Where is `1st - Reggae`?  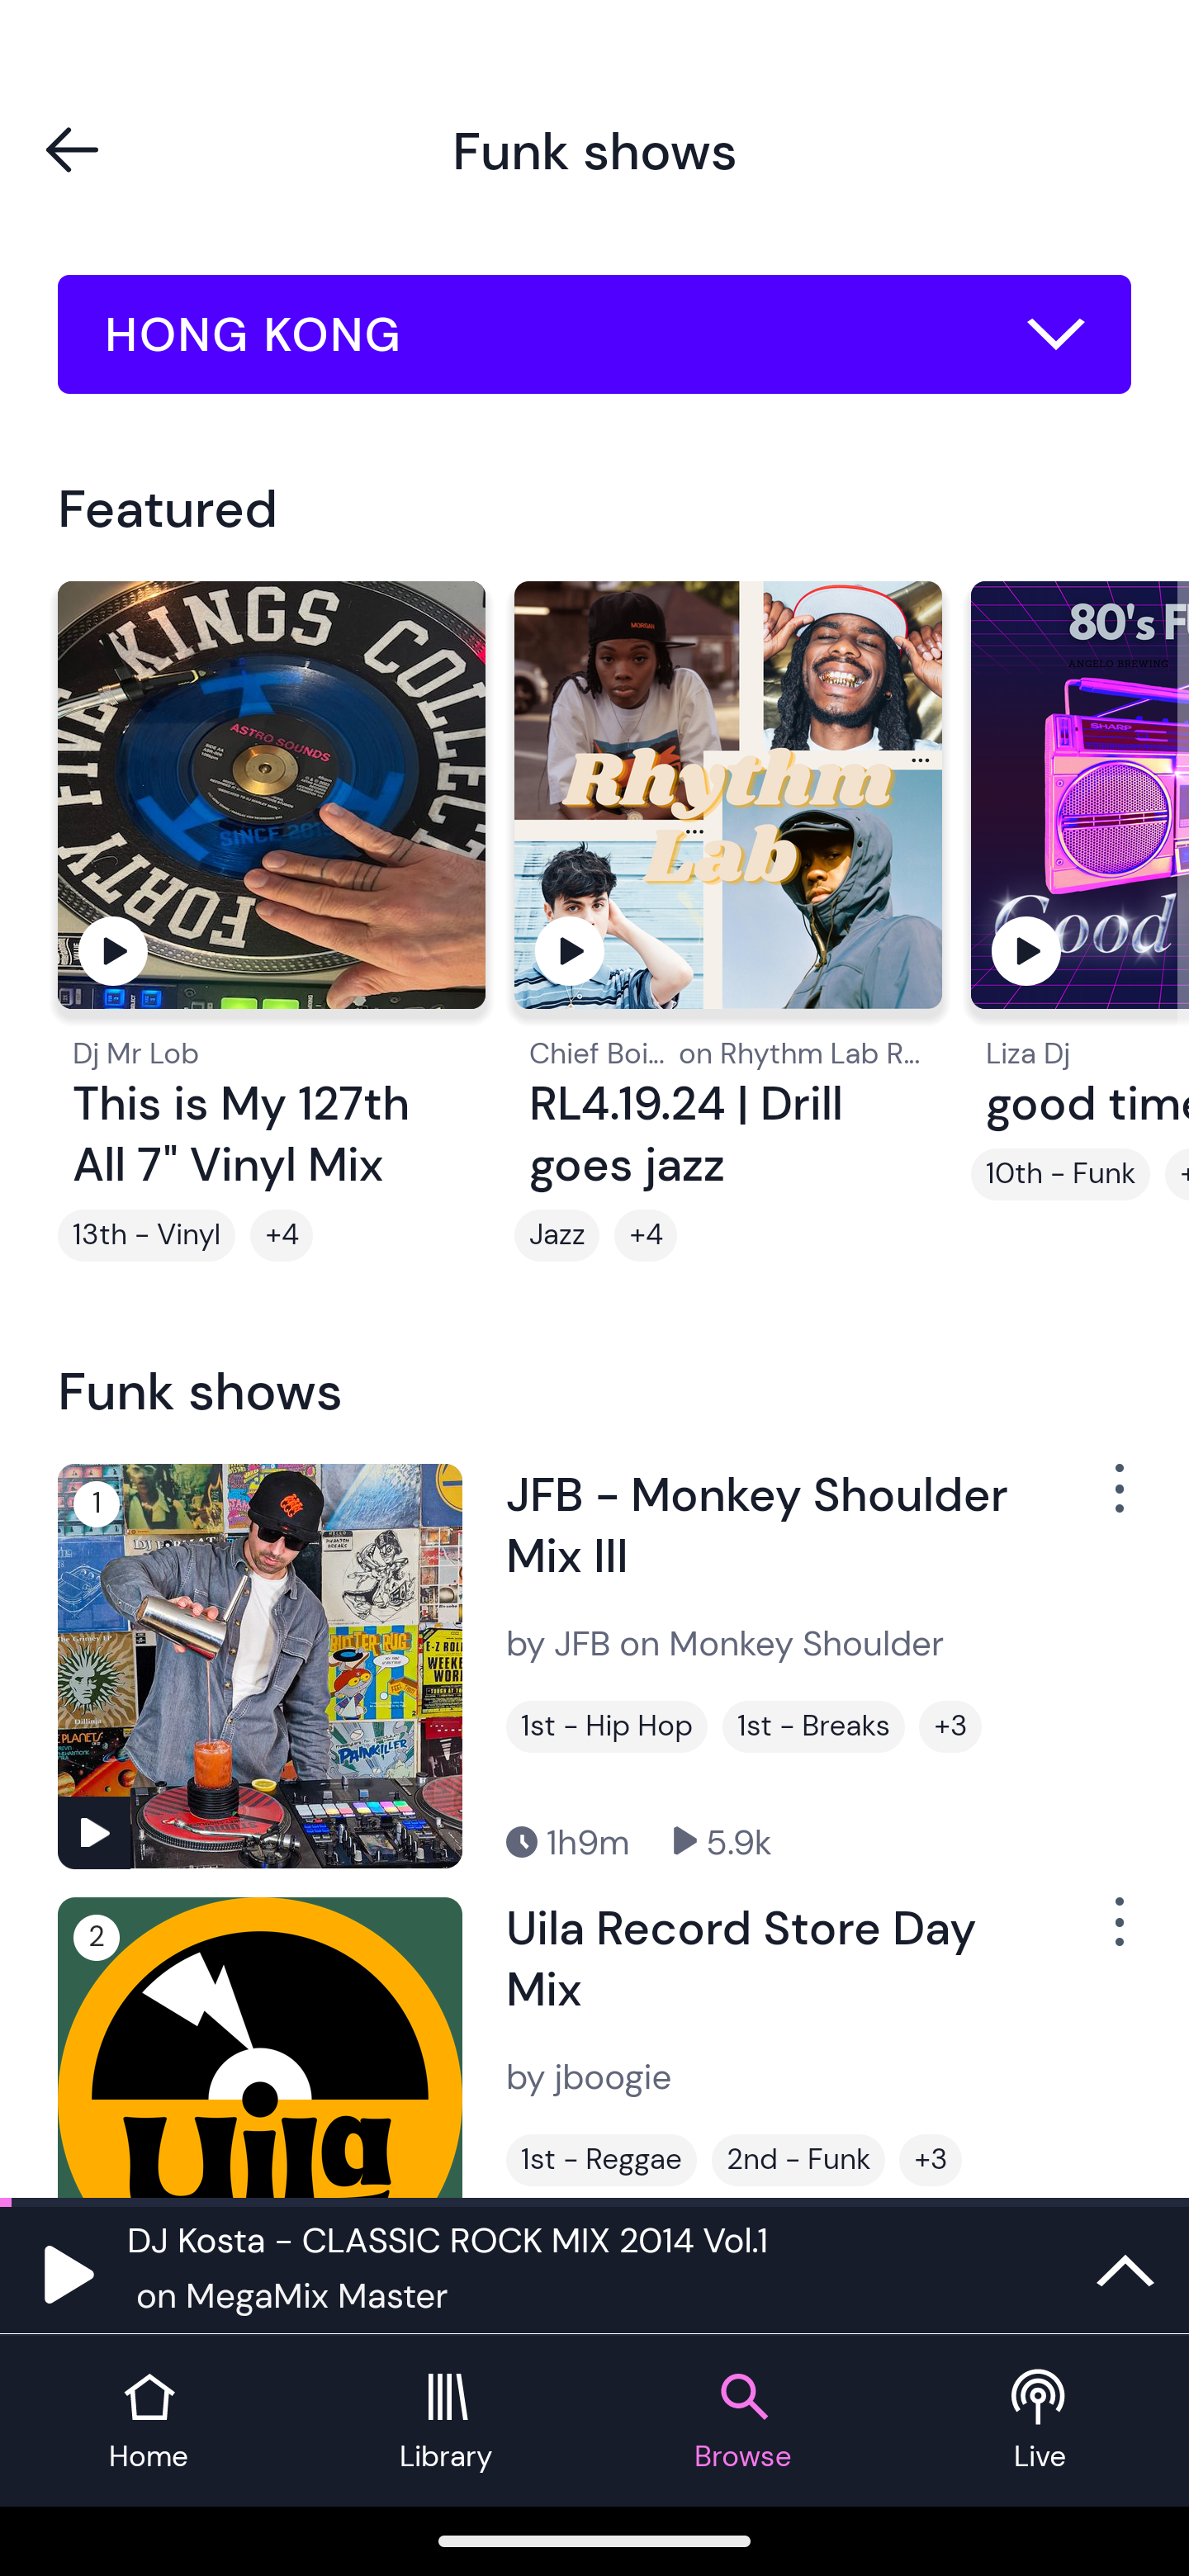
1st - Reggae is located at coordinates (601, 2161).